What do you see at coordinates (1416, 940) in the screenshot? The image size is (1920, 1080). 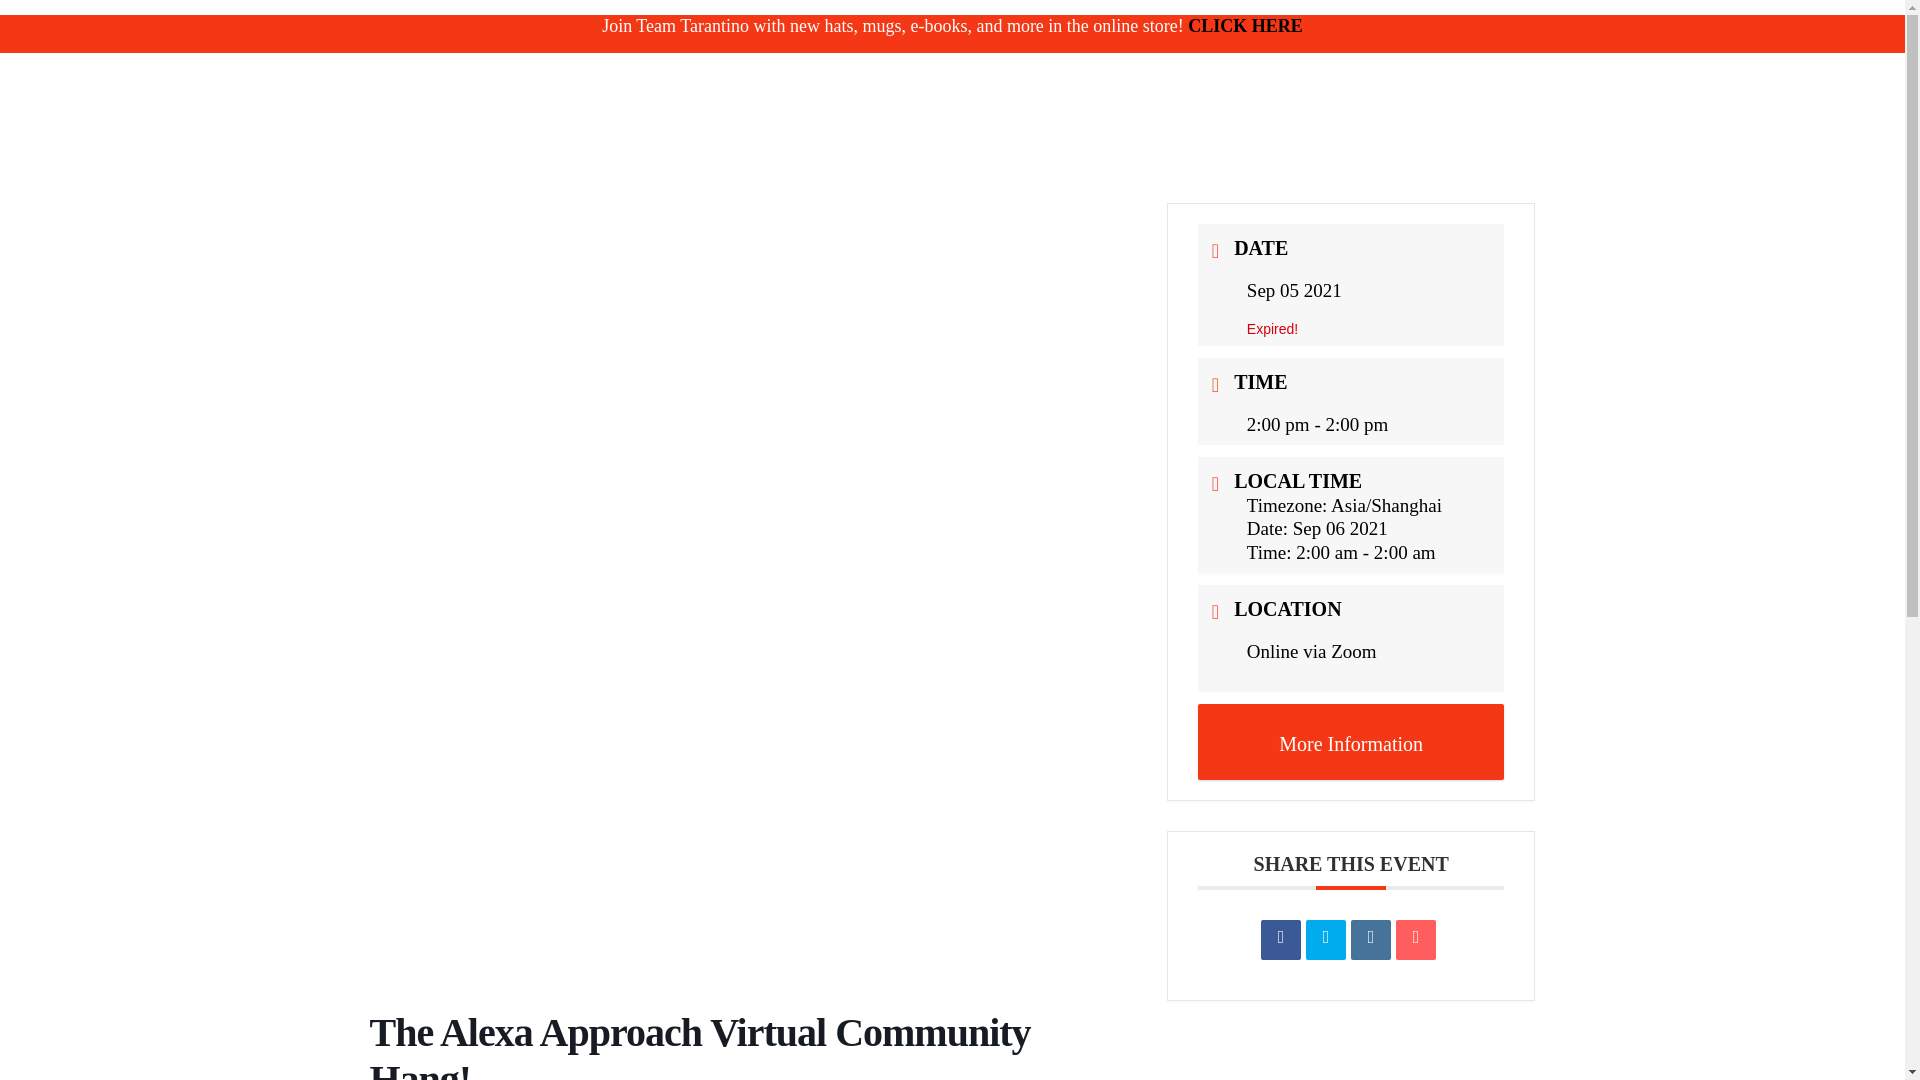 I see `Email` at bounding box center [1416, 940].